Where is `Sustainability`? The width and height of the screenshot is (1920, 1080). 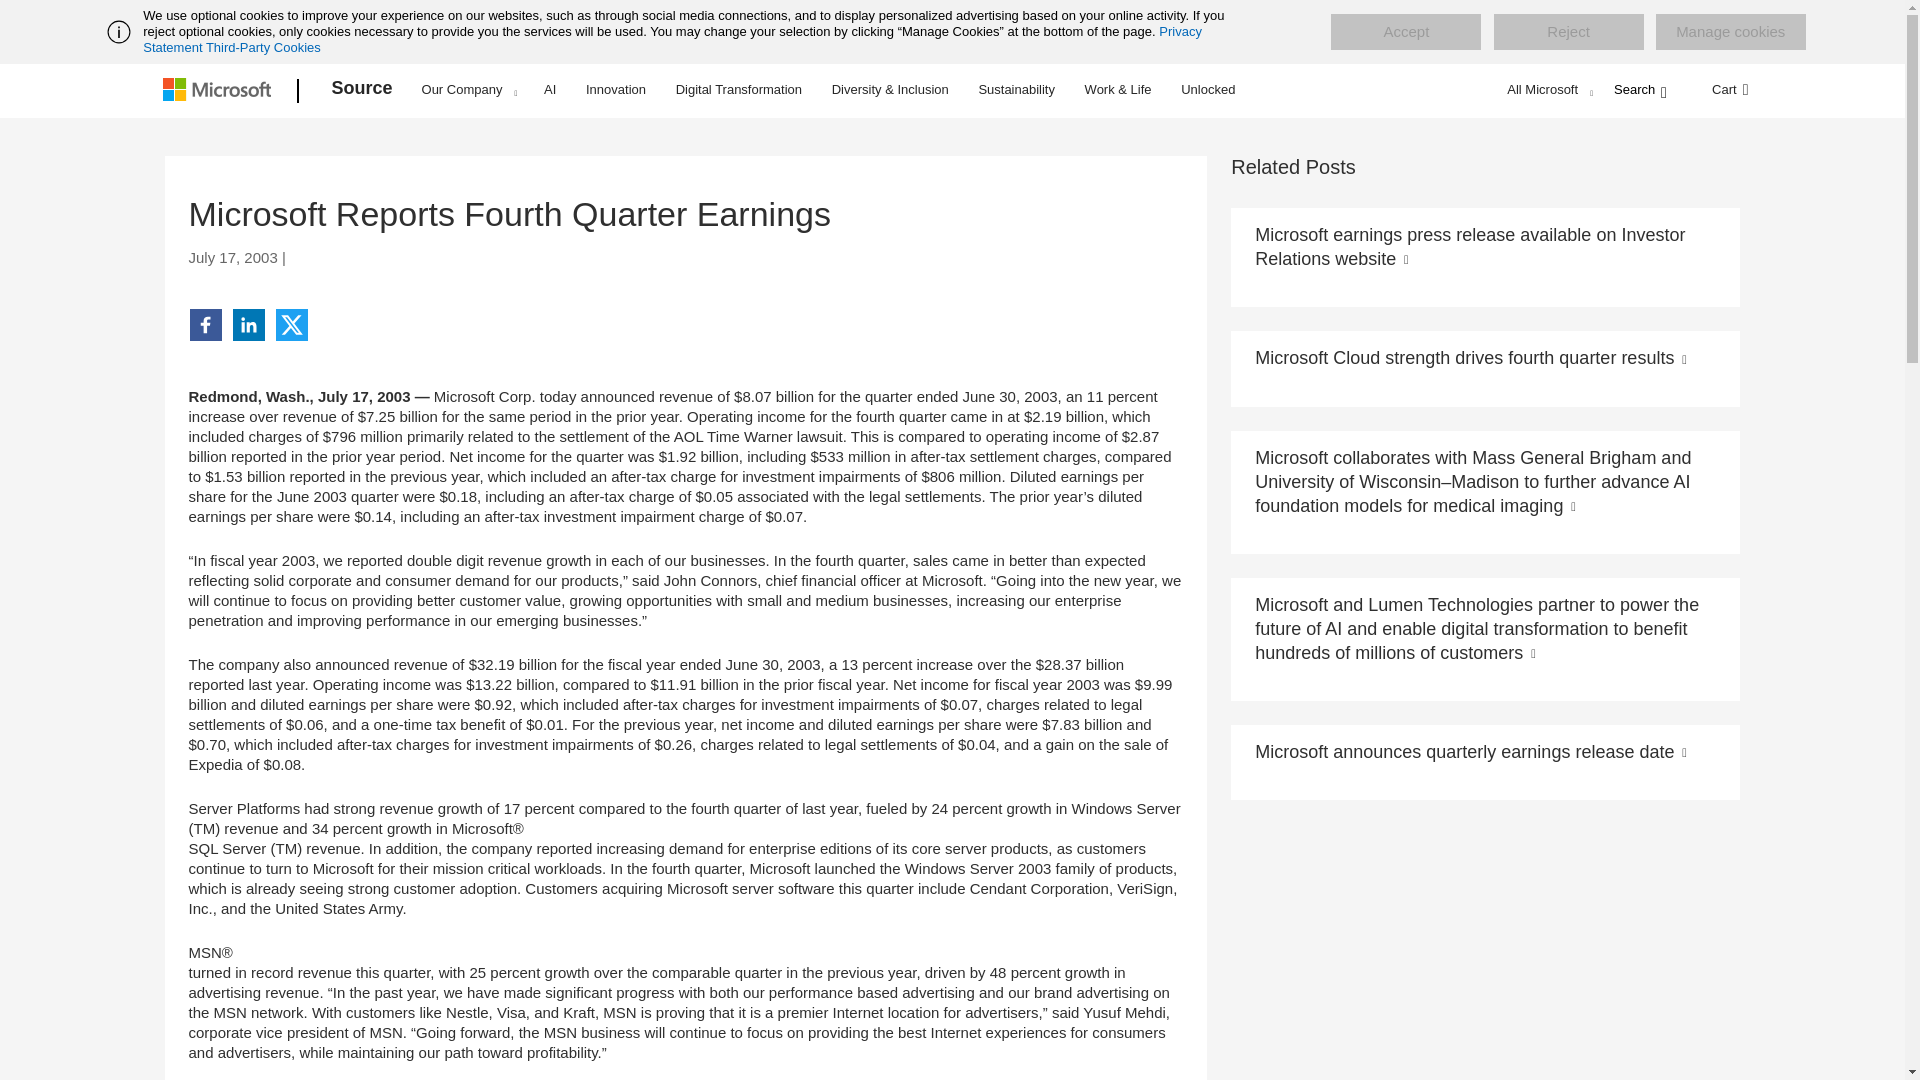
Sustainability is located at coordinates (1016, 88).